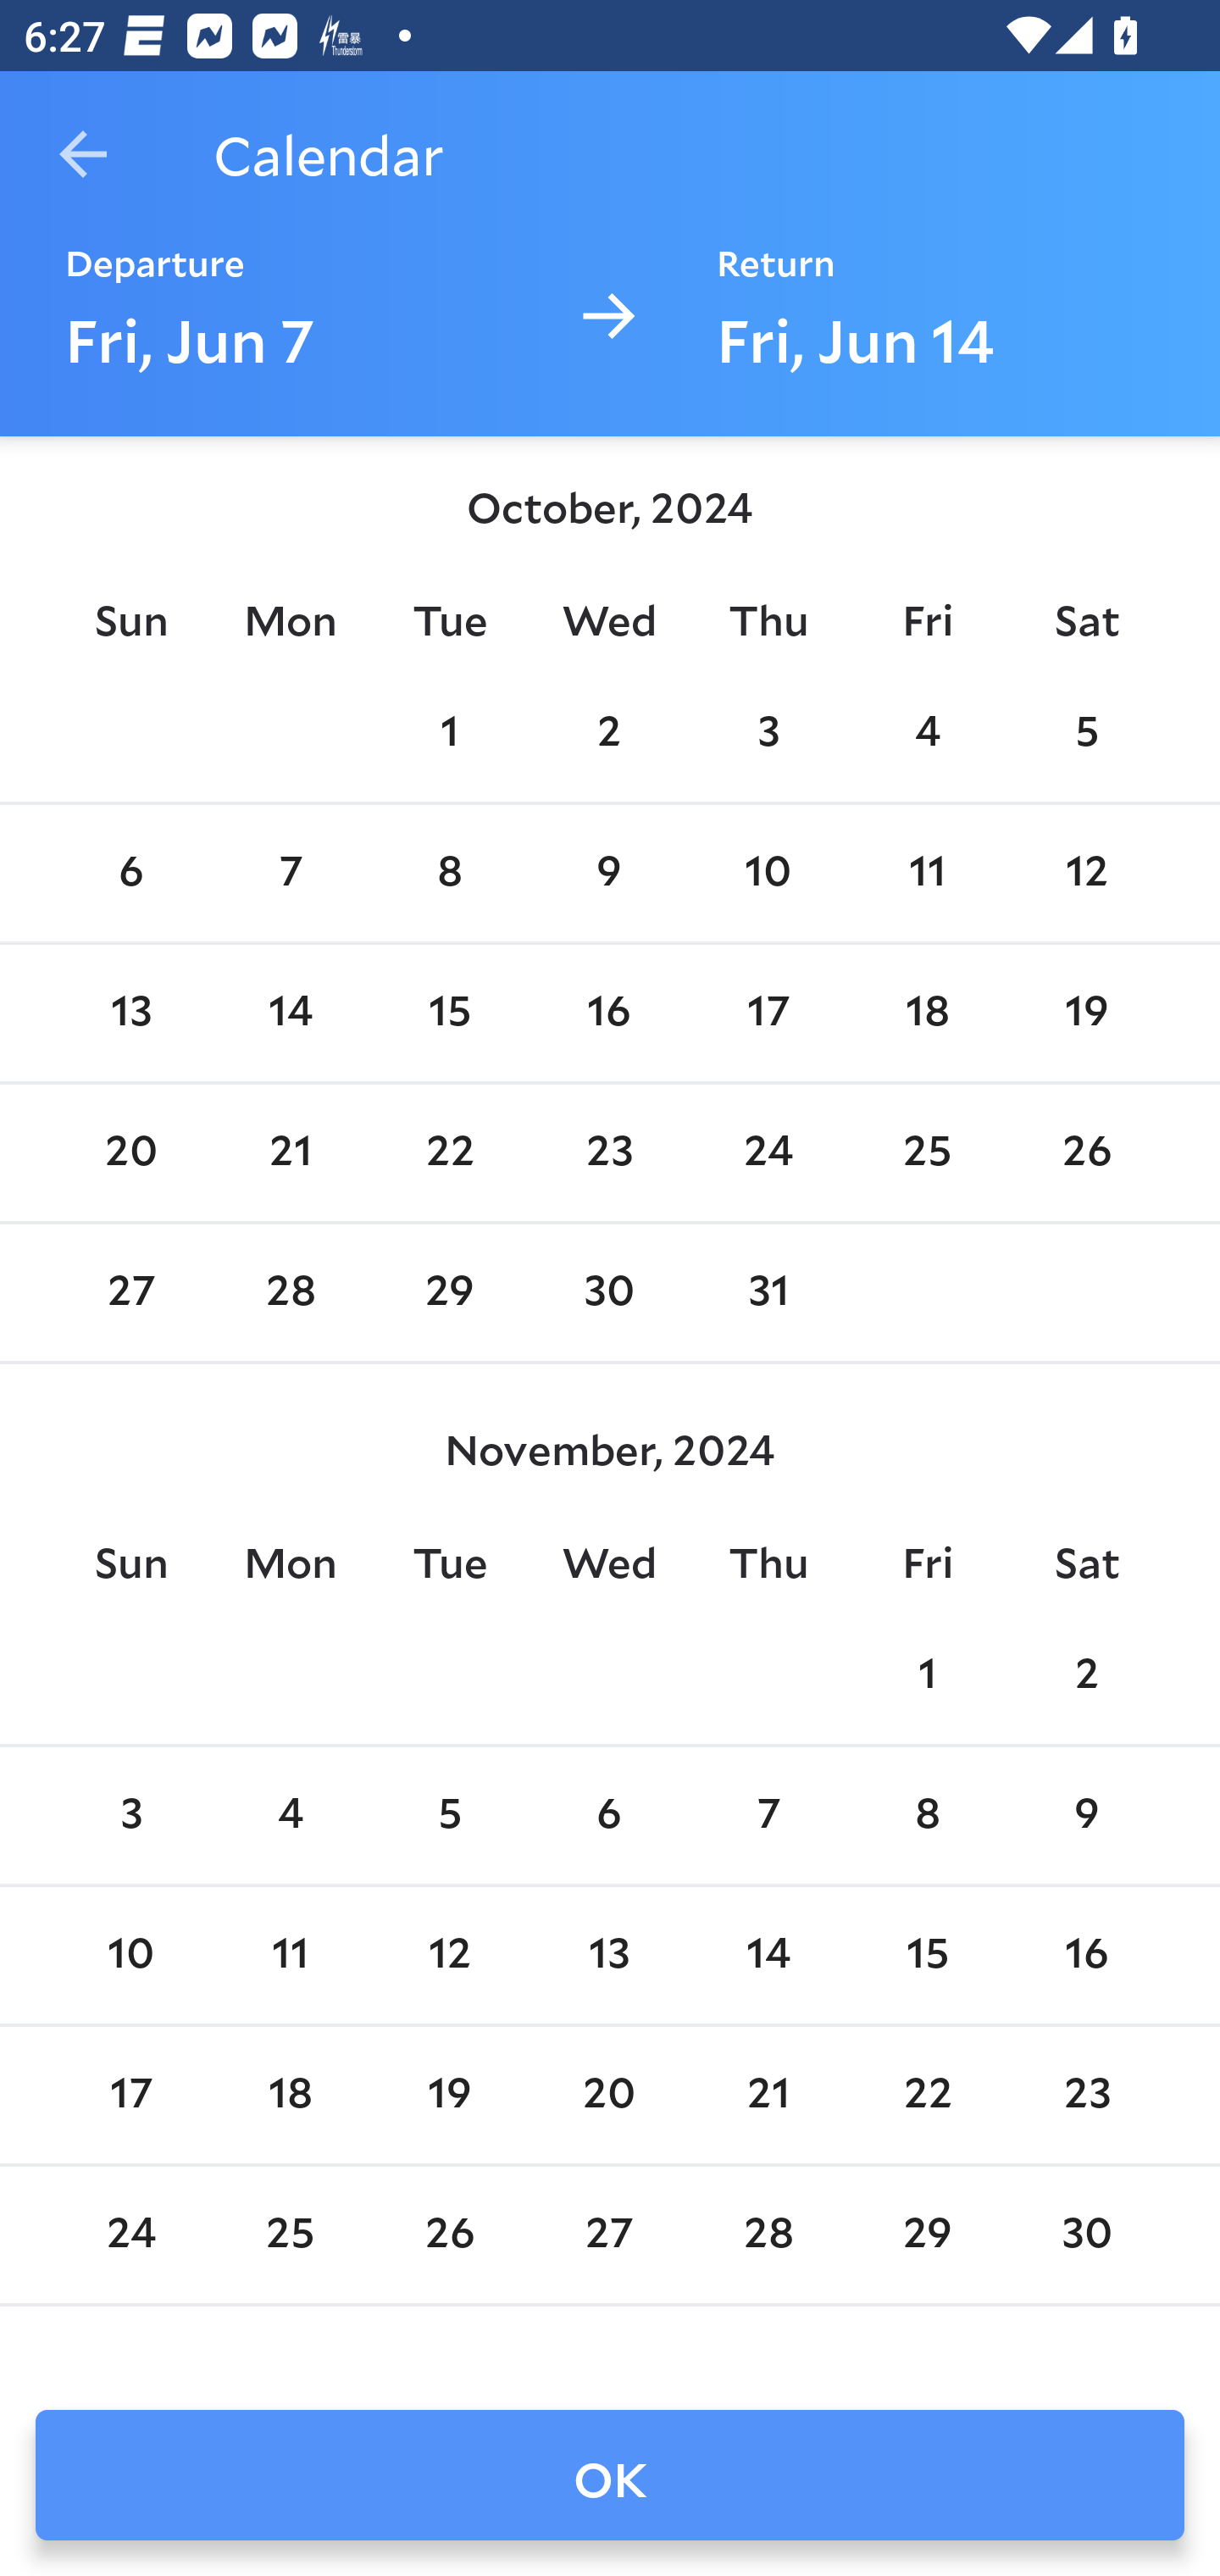  I want to click on 20, so click(130, 1154).